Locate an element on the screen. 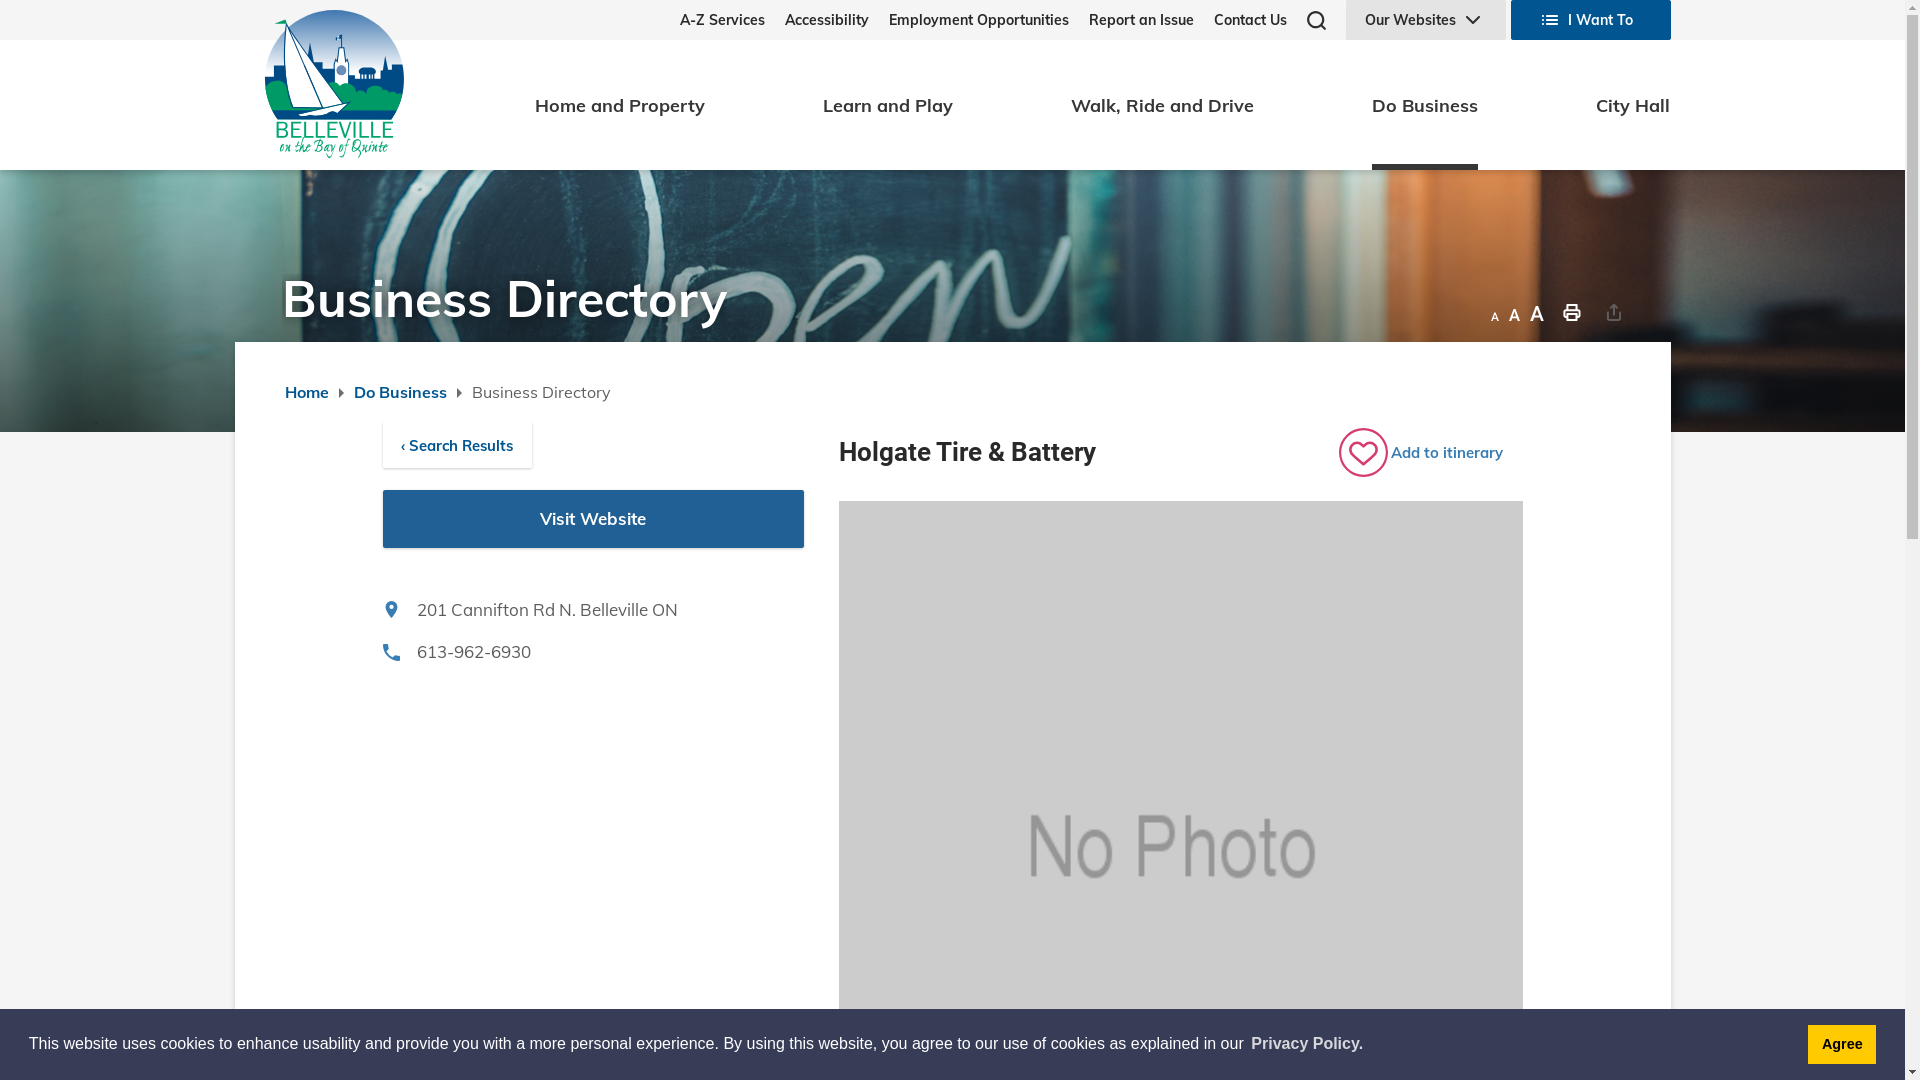 Image resolution: width=1920 pixels, height=1080 pixels. Increase text size is located at coordinates (1537, 311).